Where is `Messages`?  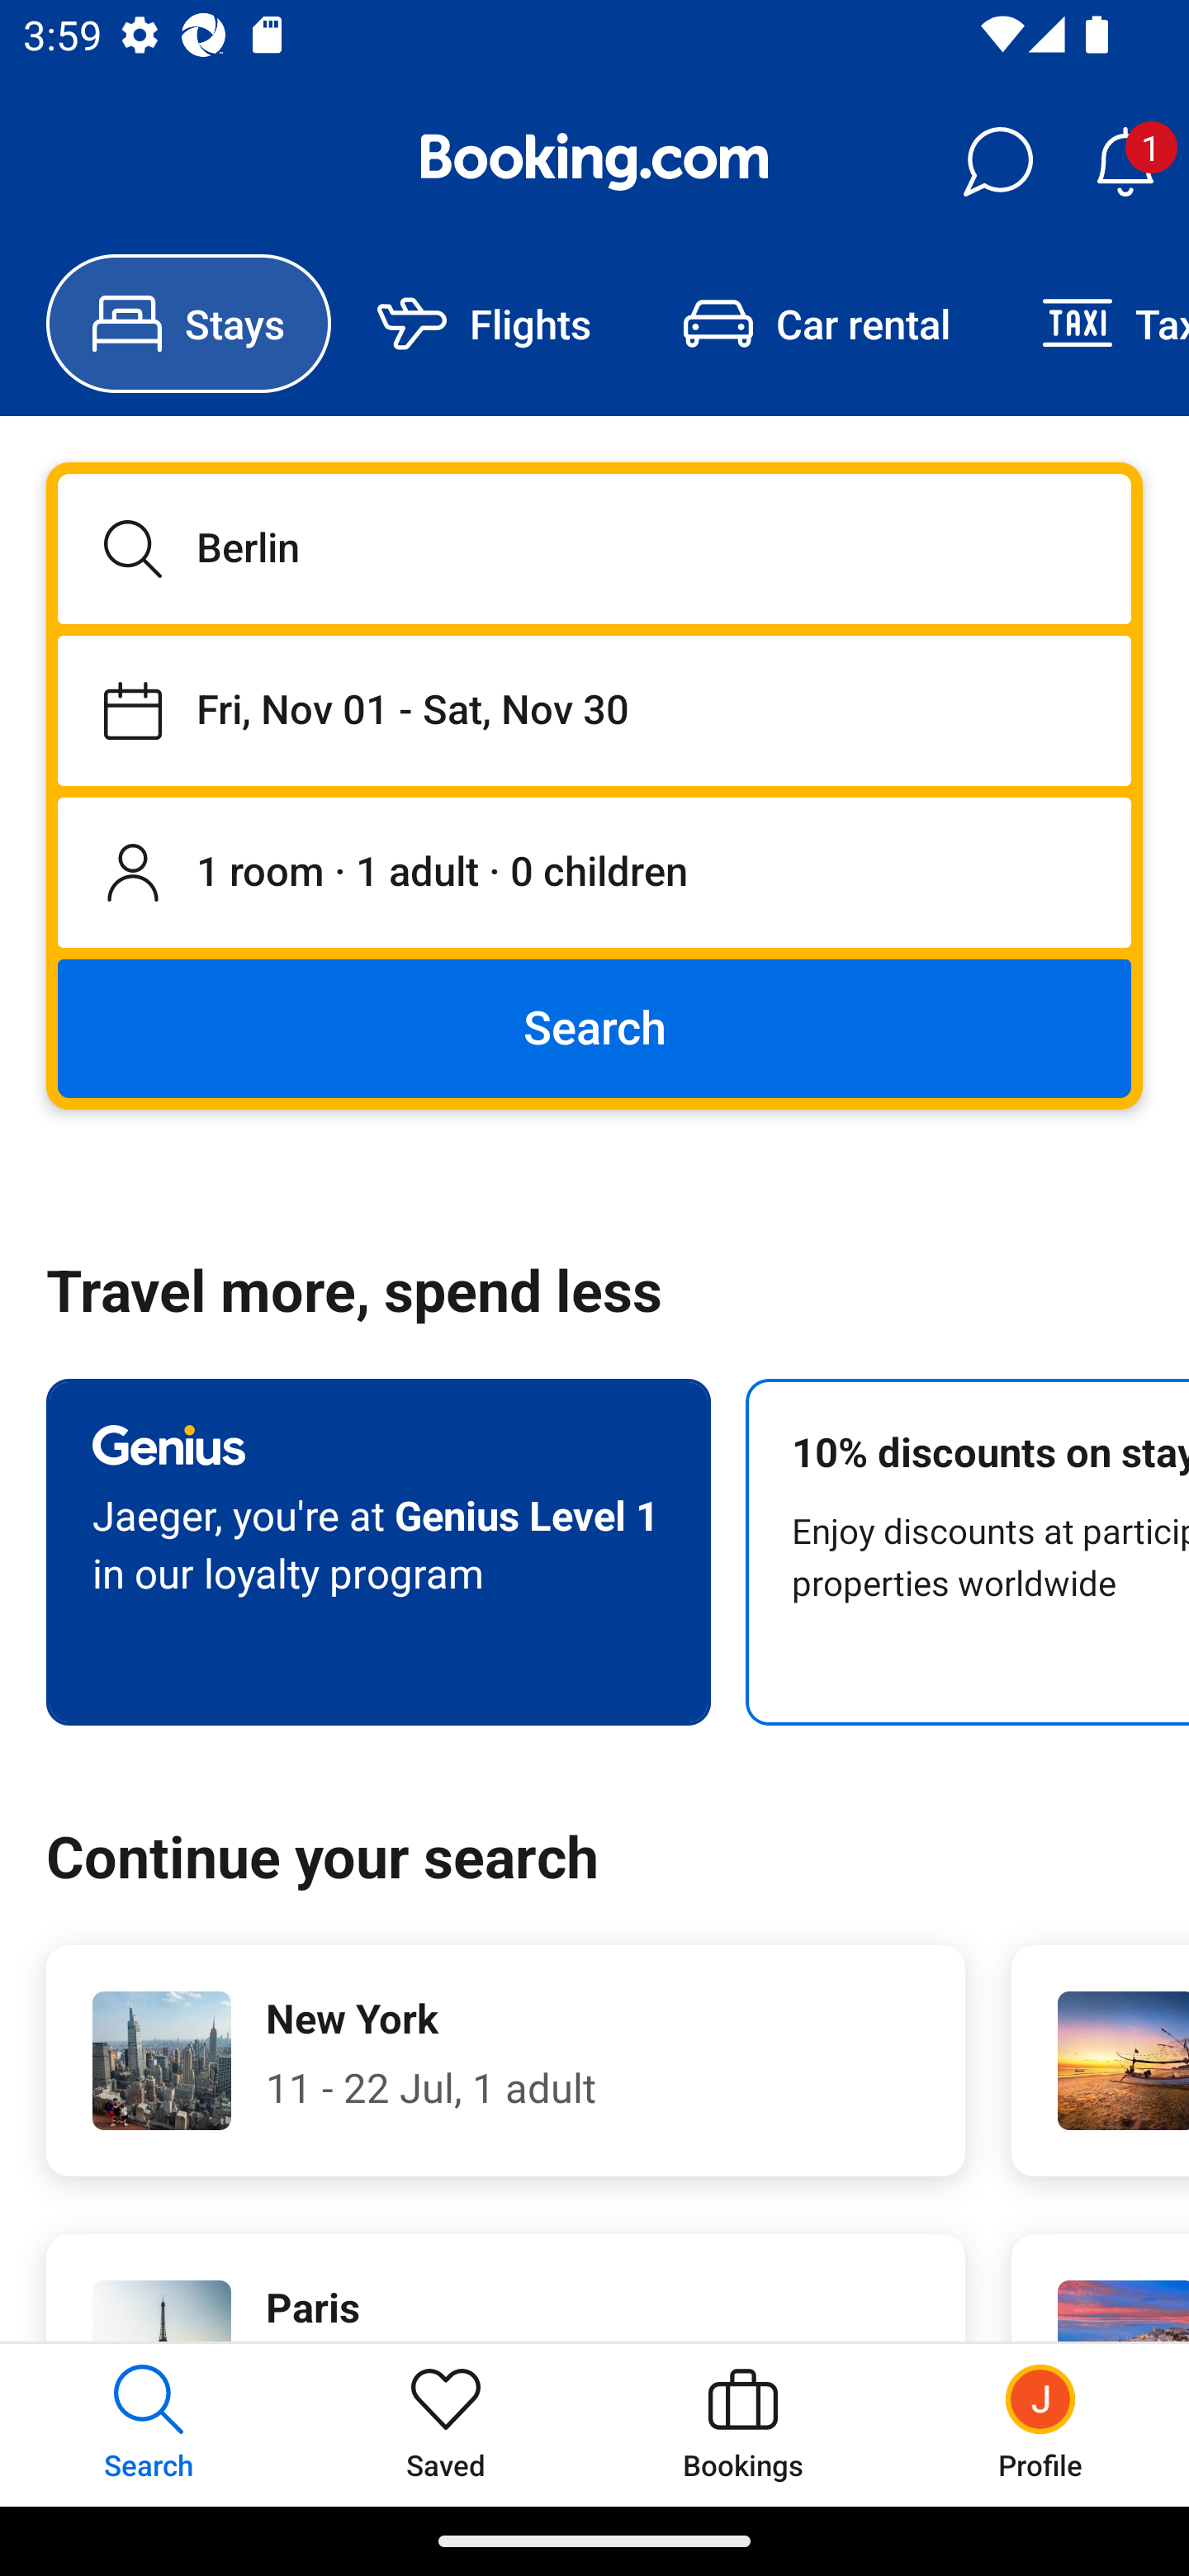 Messages is located at coordinates (997, 162).